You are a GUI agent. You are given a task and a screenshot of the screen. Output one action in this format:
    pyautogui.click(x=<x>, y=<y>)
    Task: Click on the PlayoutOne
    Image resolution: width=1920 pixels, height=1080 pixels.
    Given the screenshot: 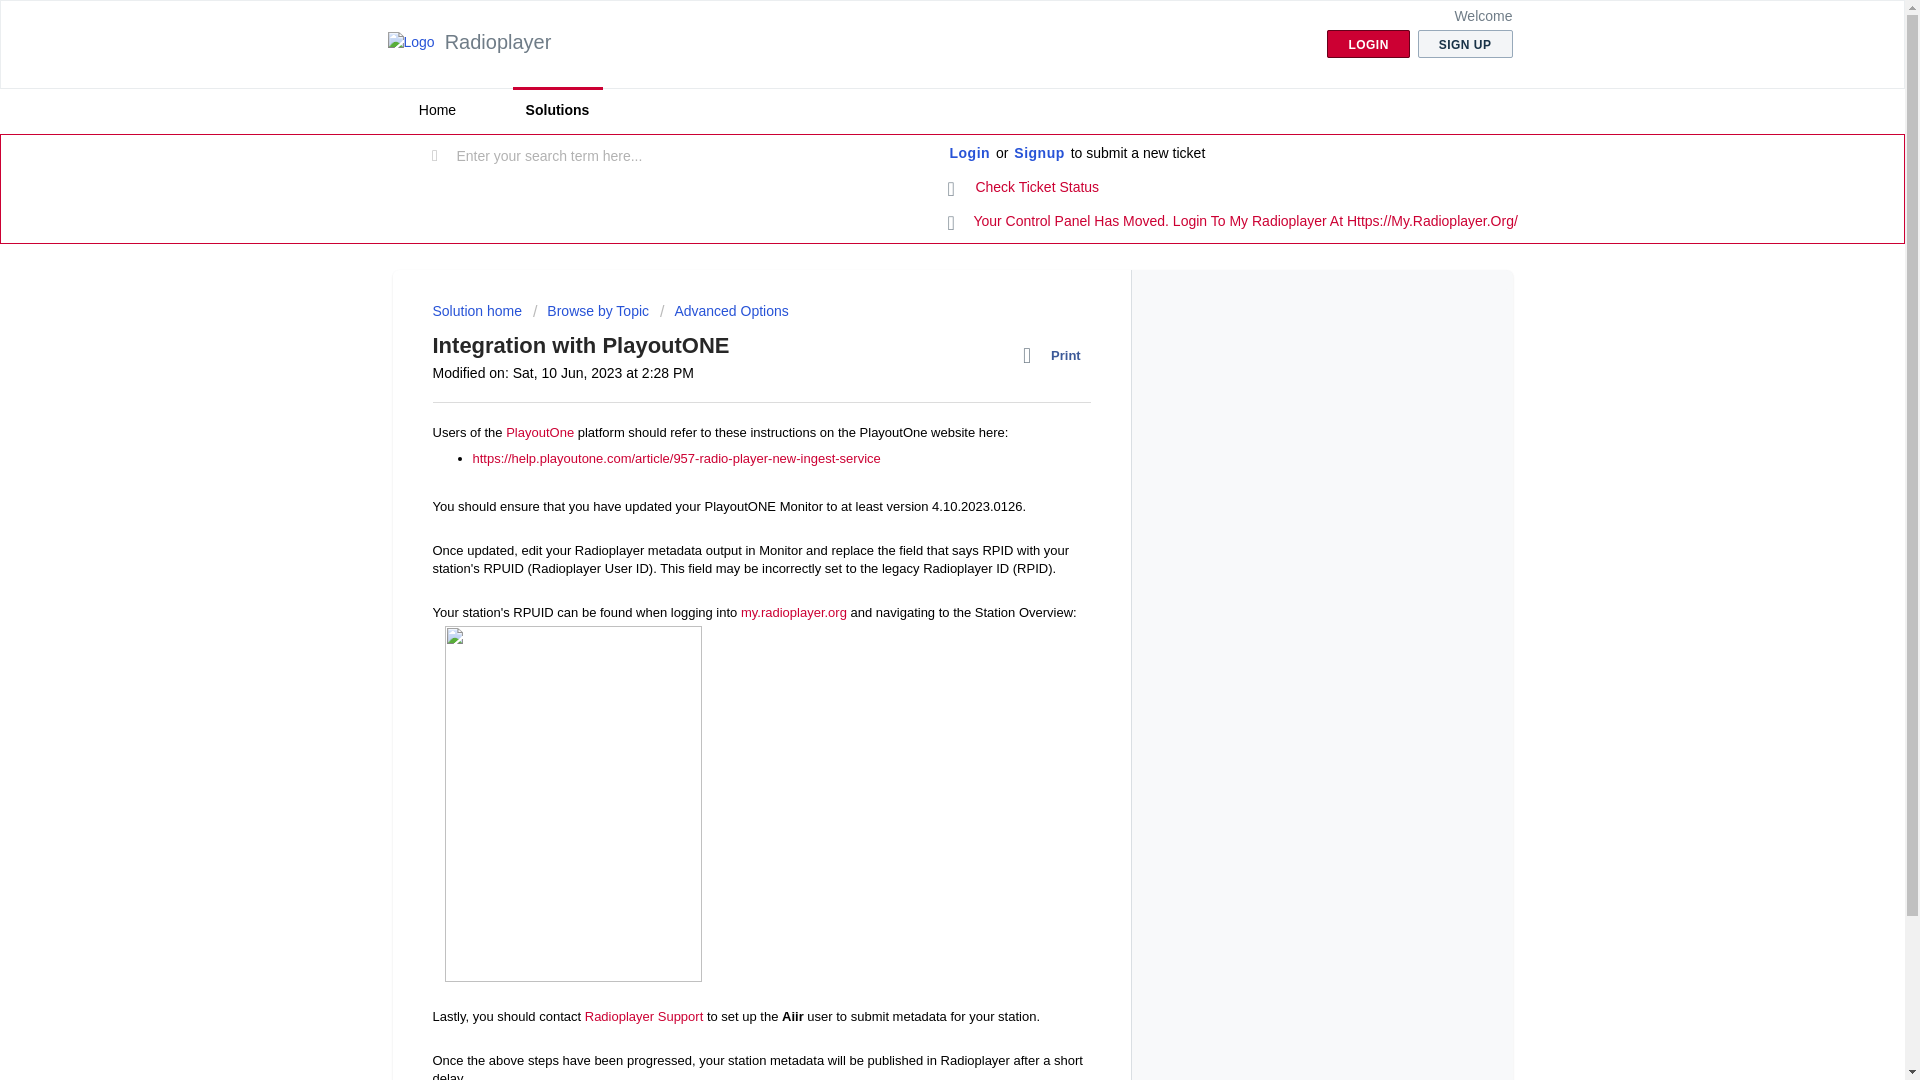 What is the action you would take?
    pyautogui.click(x=540, y=432)
    